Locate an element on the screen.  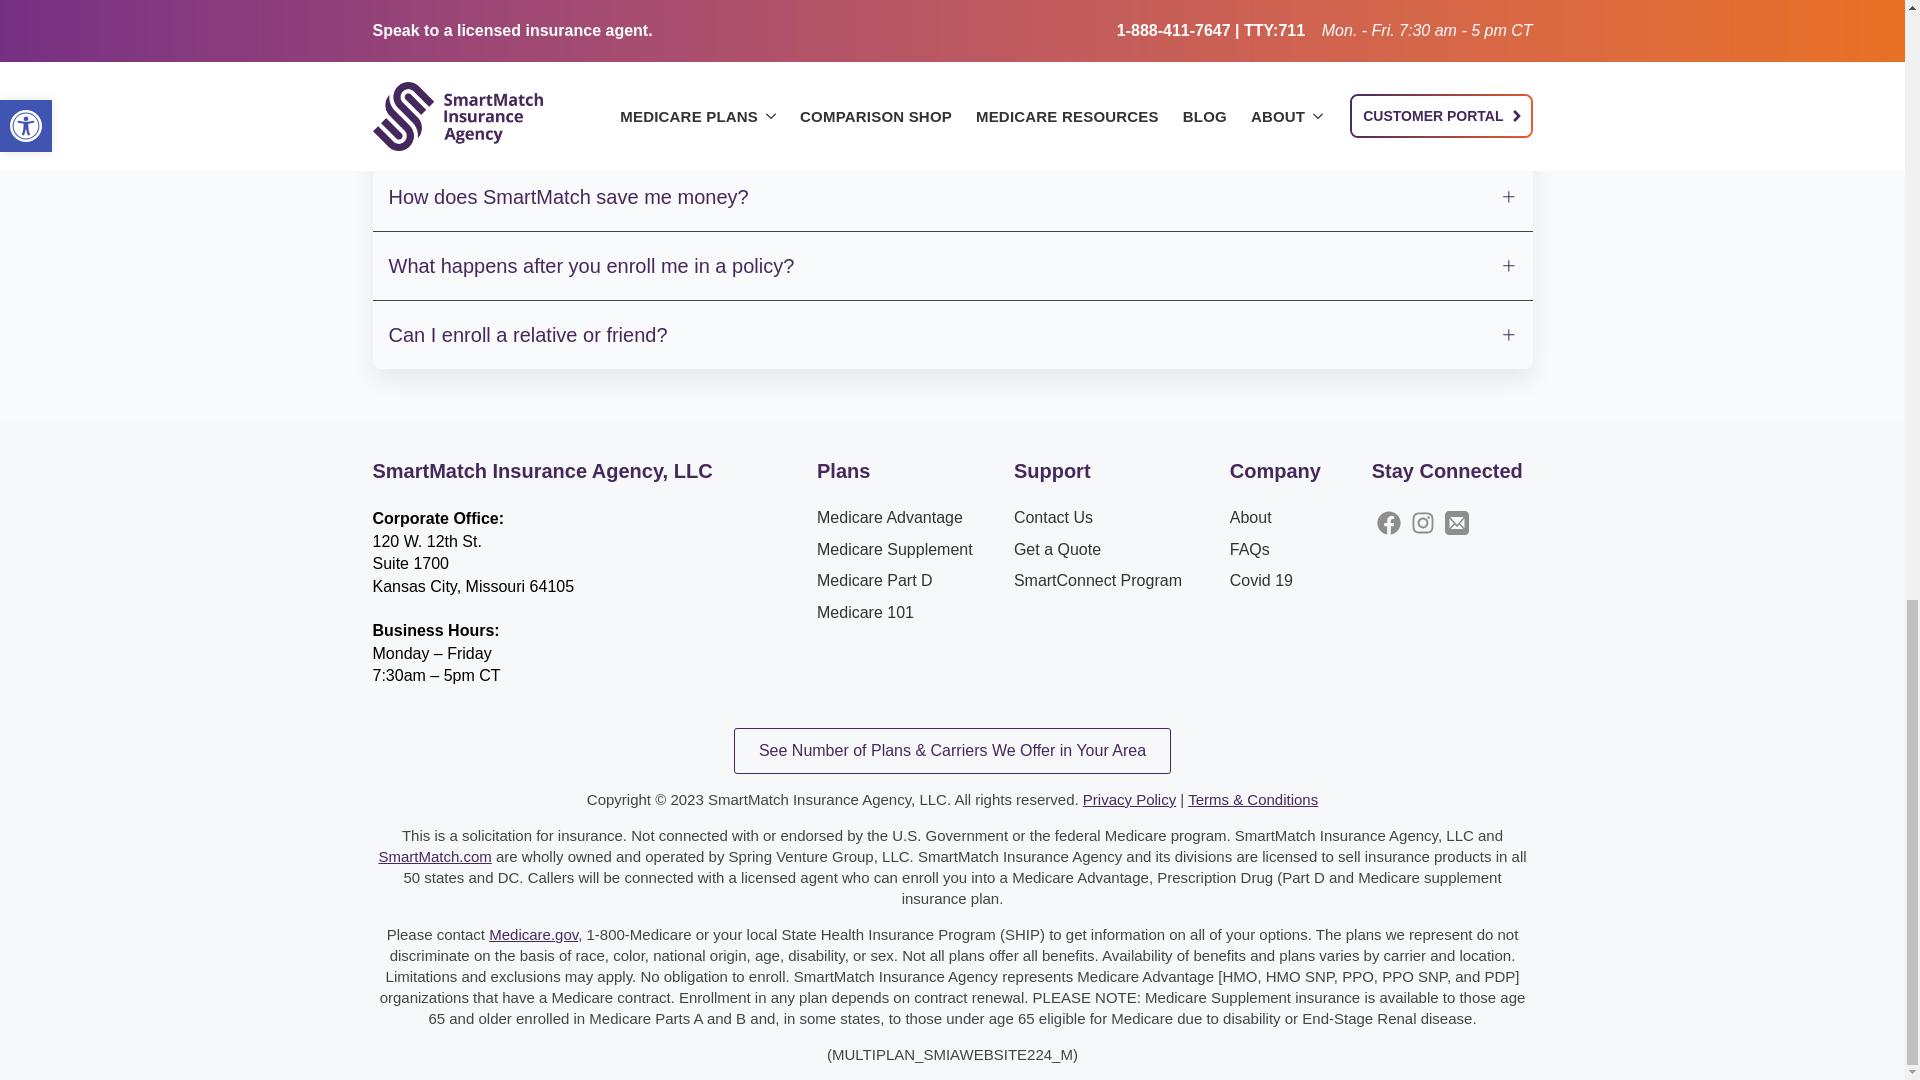
Contact Us is located at coordinates (1052, 518).